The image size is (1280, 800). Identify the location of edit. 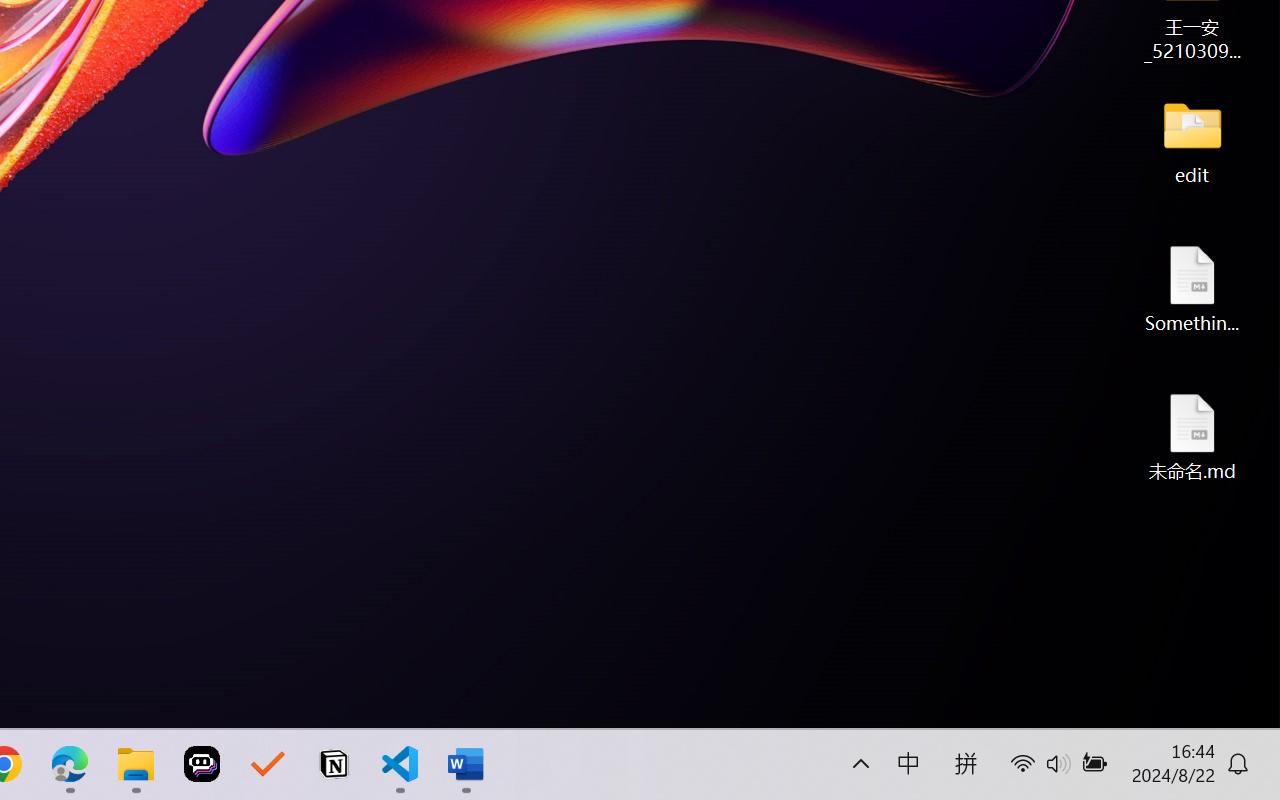
(1192, 140).